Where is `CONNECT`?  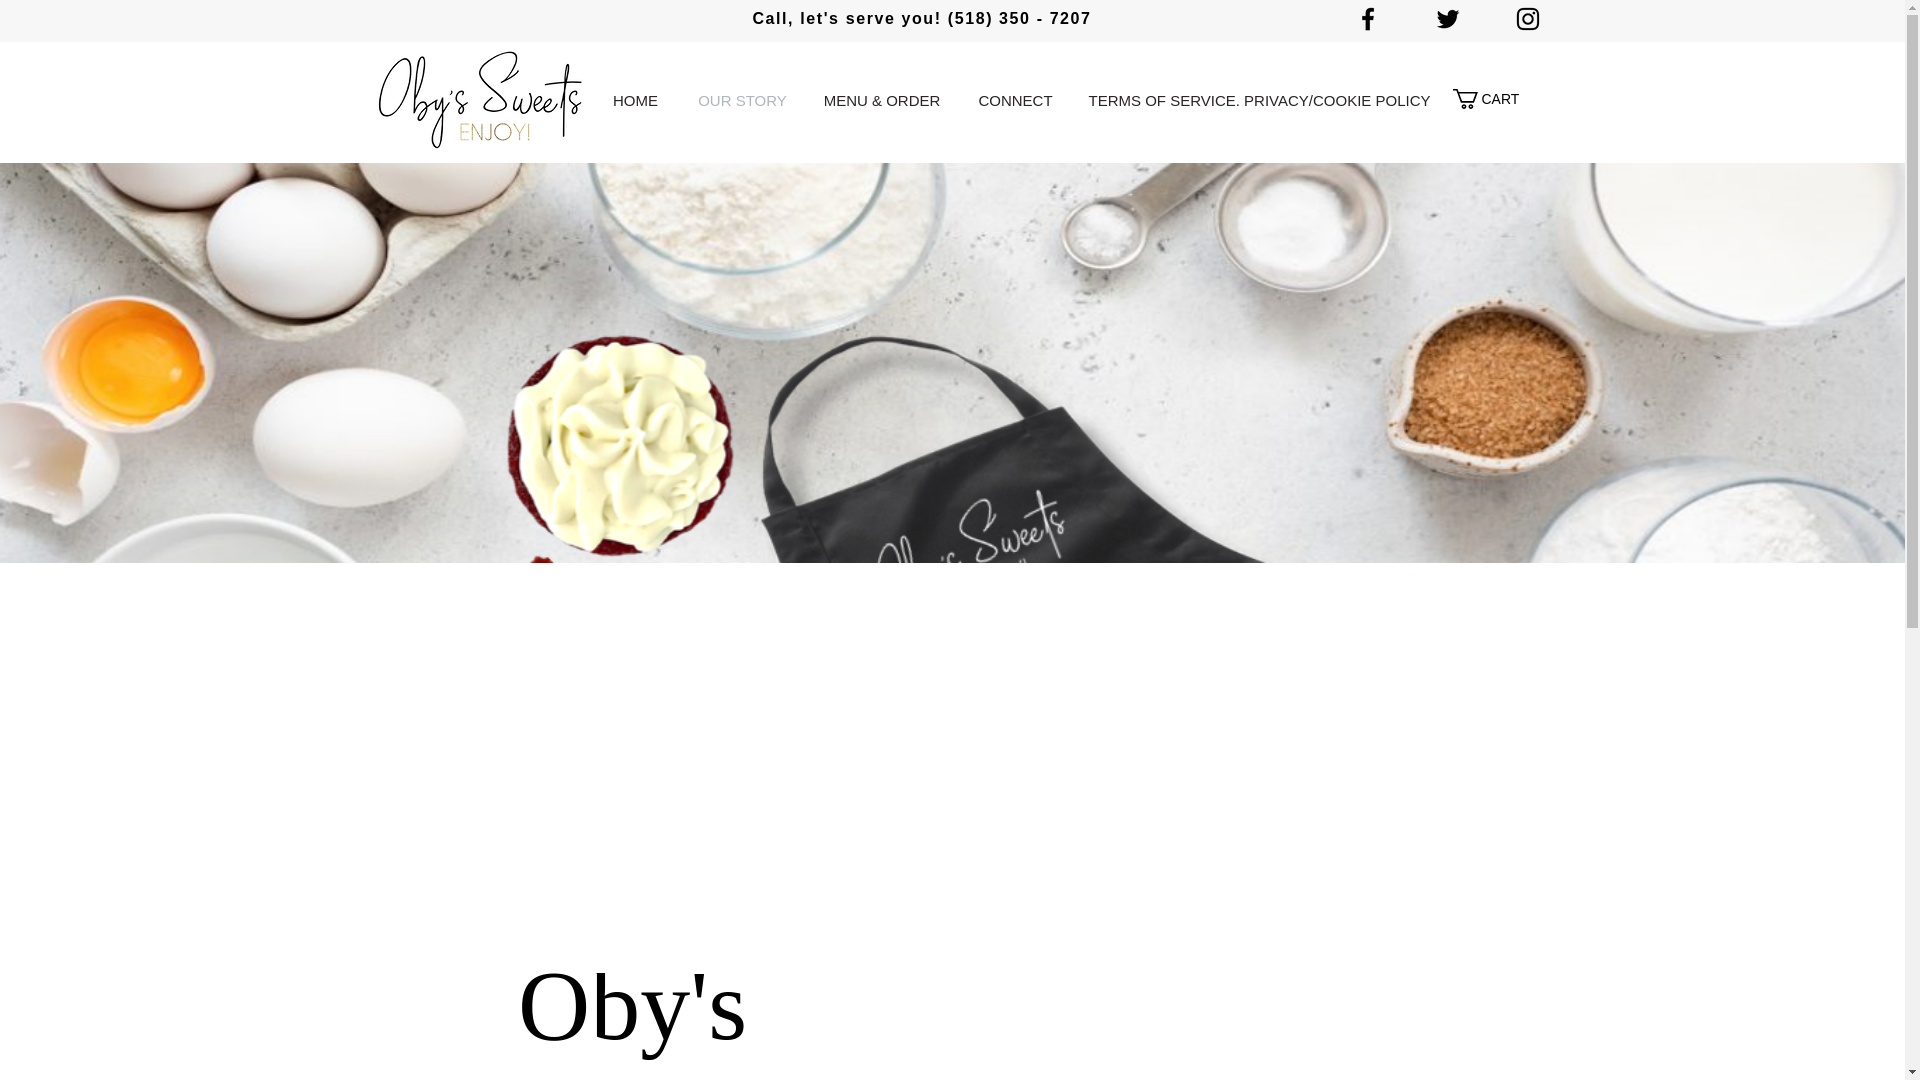 CONNECT is located at coordinates (1016, 100).